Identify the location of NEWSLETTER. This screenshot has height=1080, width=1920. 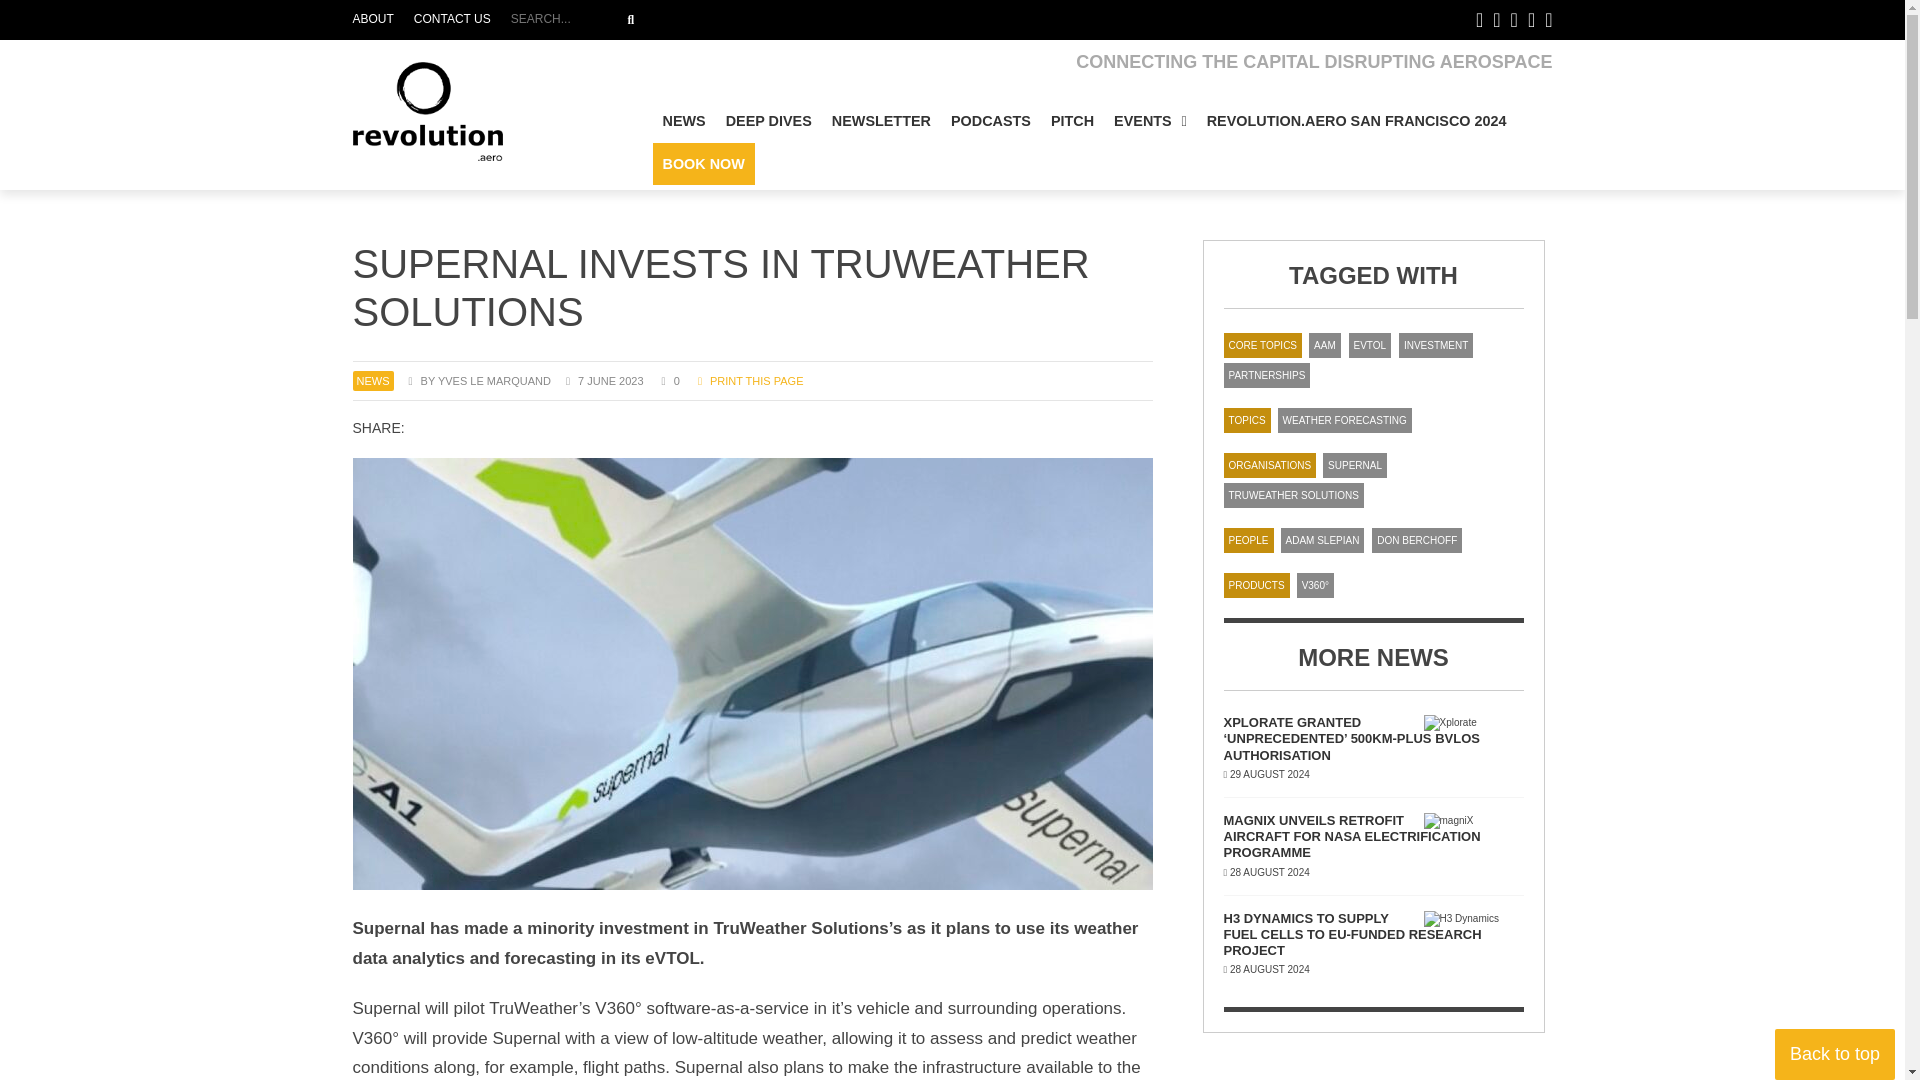
(880, 121).